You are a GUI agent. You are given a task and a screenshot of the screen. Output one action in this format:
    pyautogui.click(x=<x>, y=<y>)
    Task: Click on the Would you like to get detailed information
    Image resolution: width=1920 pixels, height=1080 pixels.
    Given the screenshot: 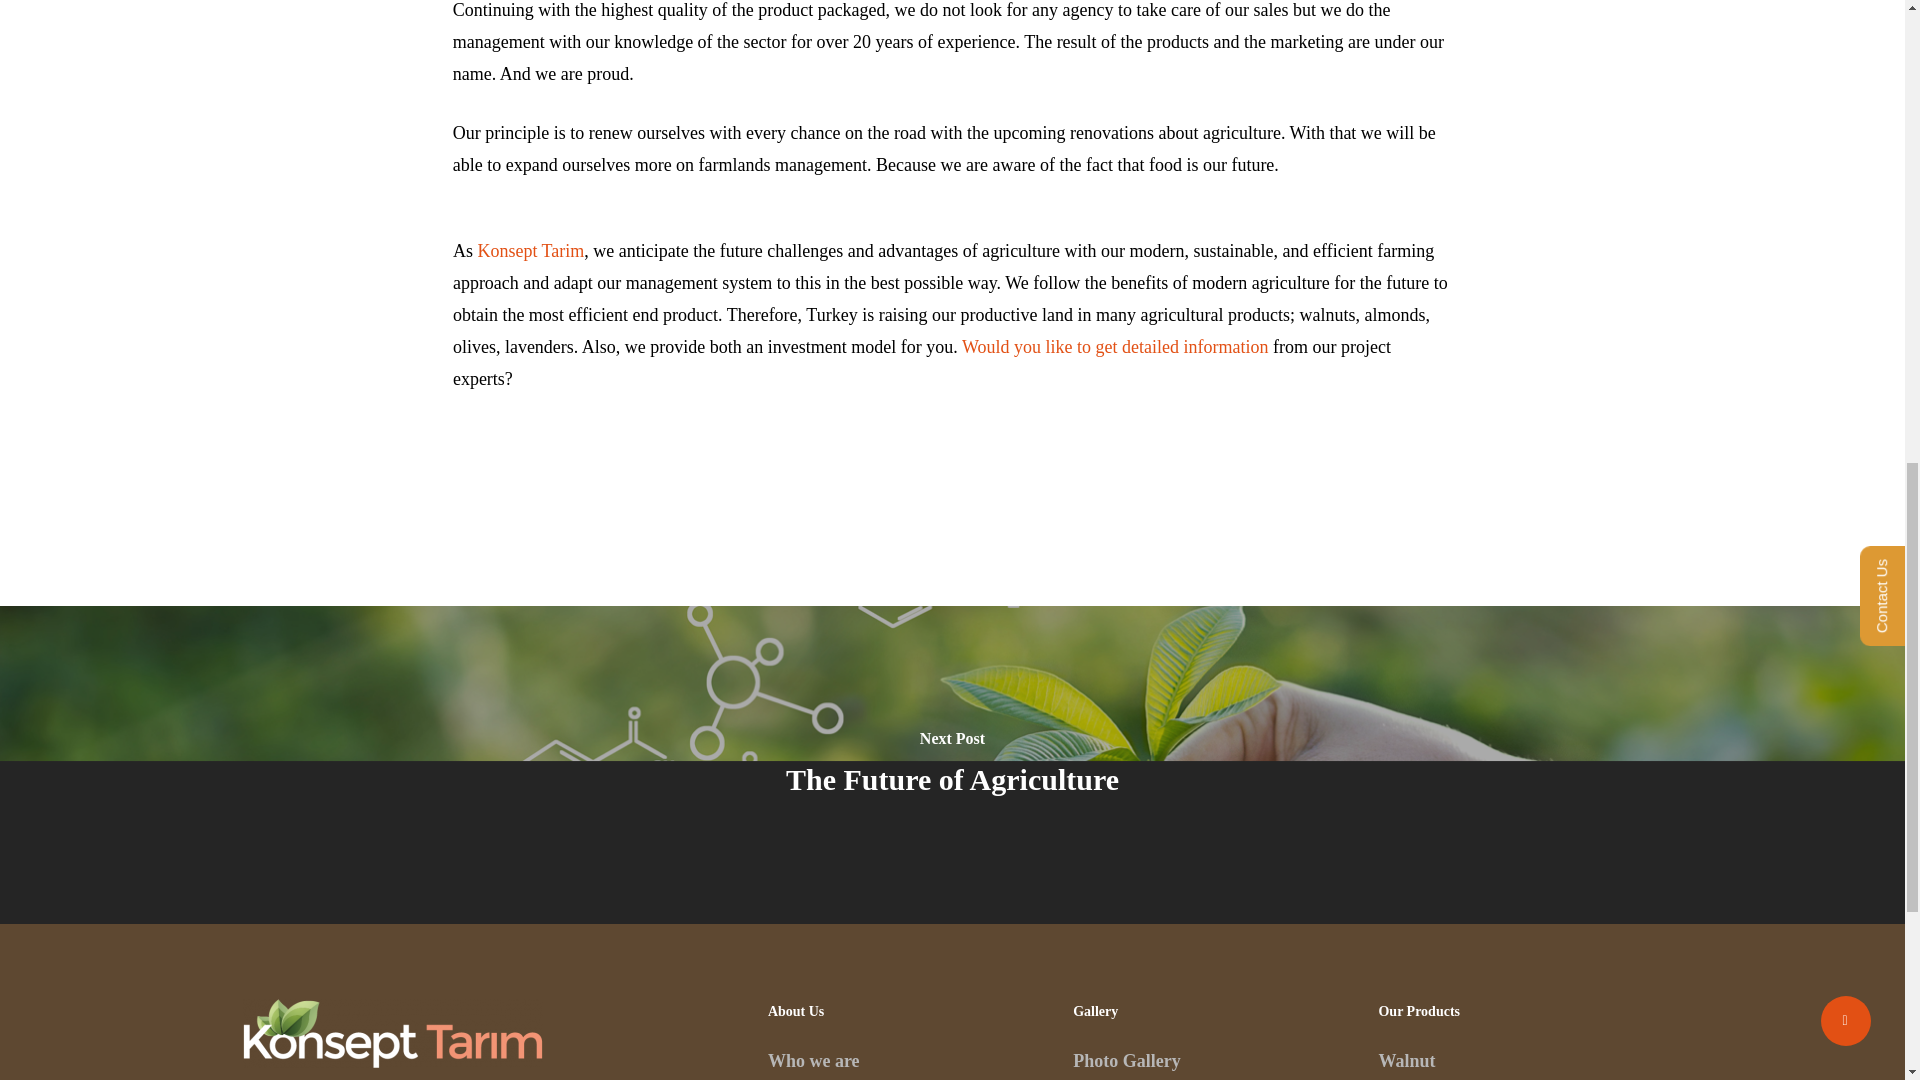 What is the action you would take?
    pyautogui.click(x=1114, y=346)
    